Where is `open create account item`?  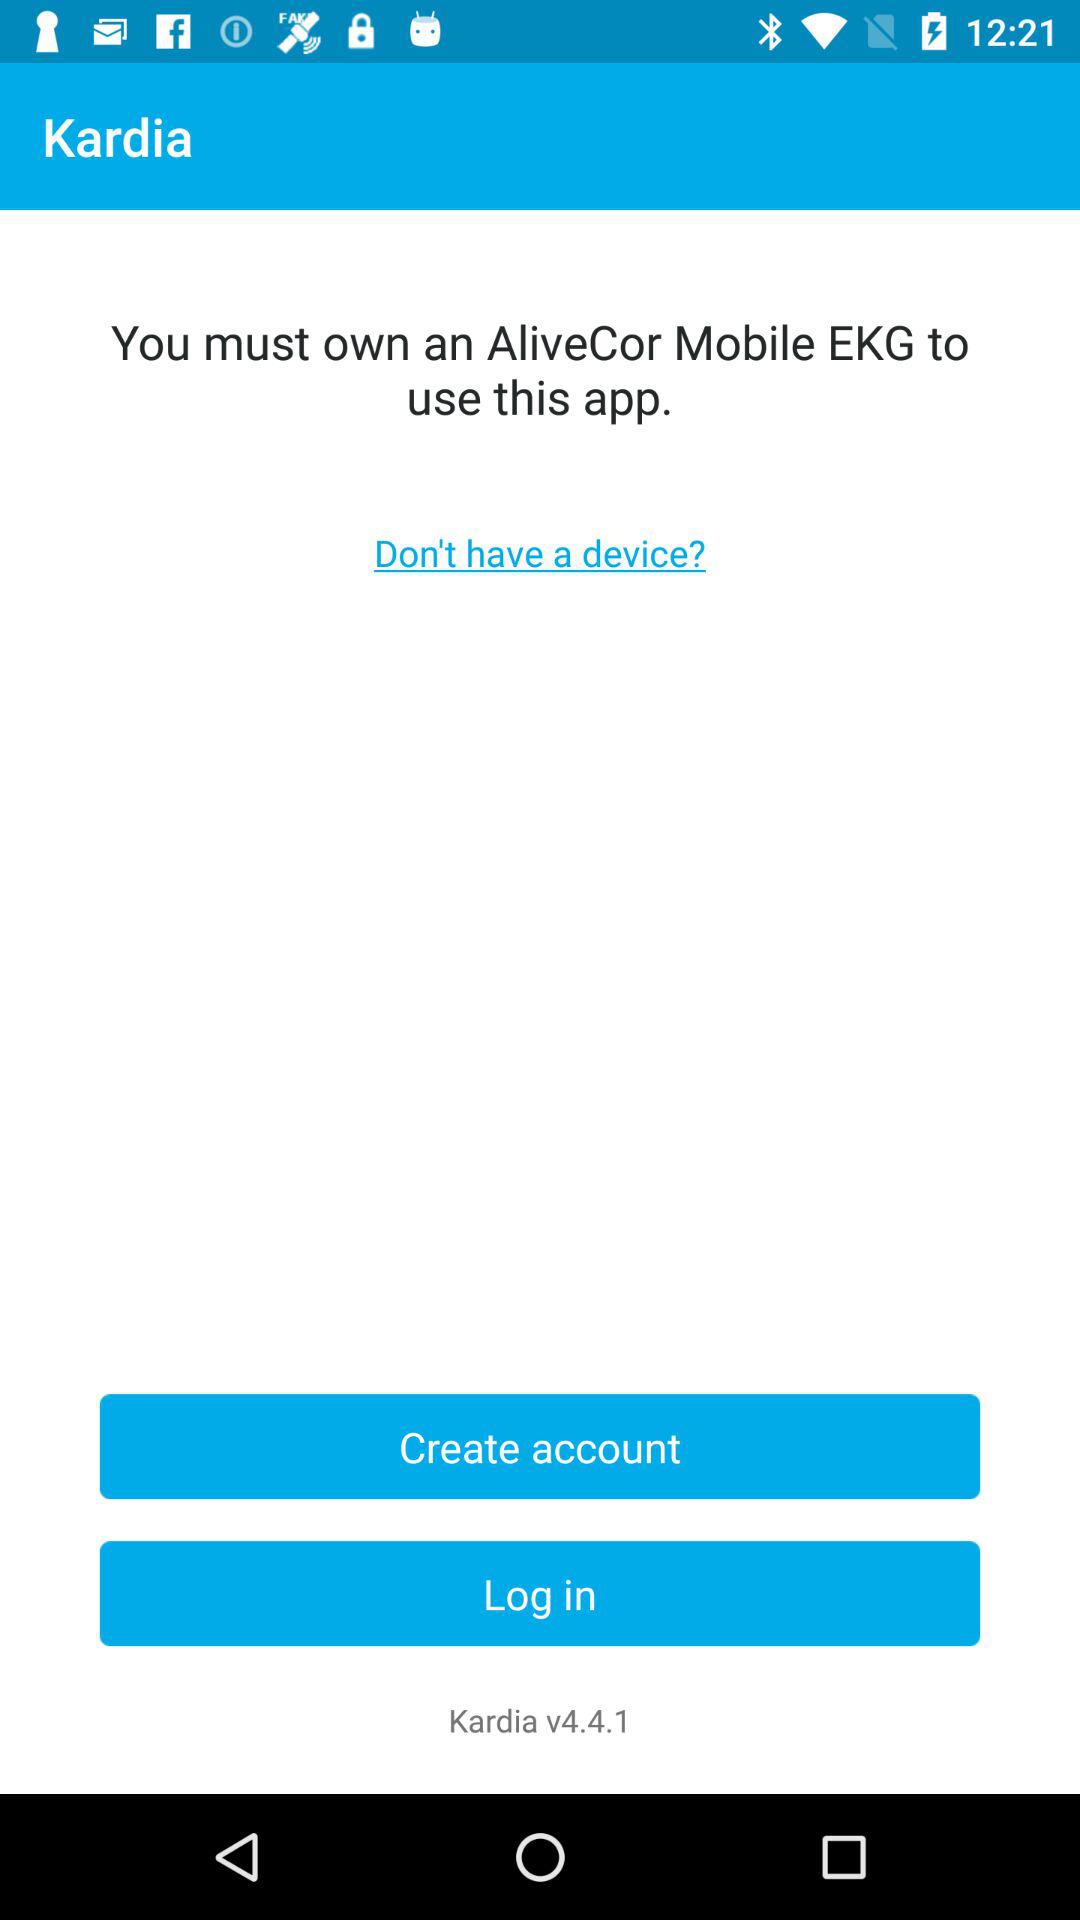
open create account item is located at coordinates (540, 1446).